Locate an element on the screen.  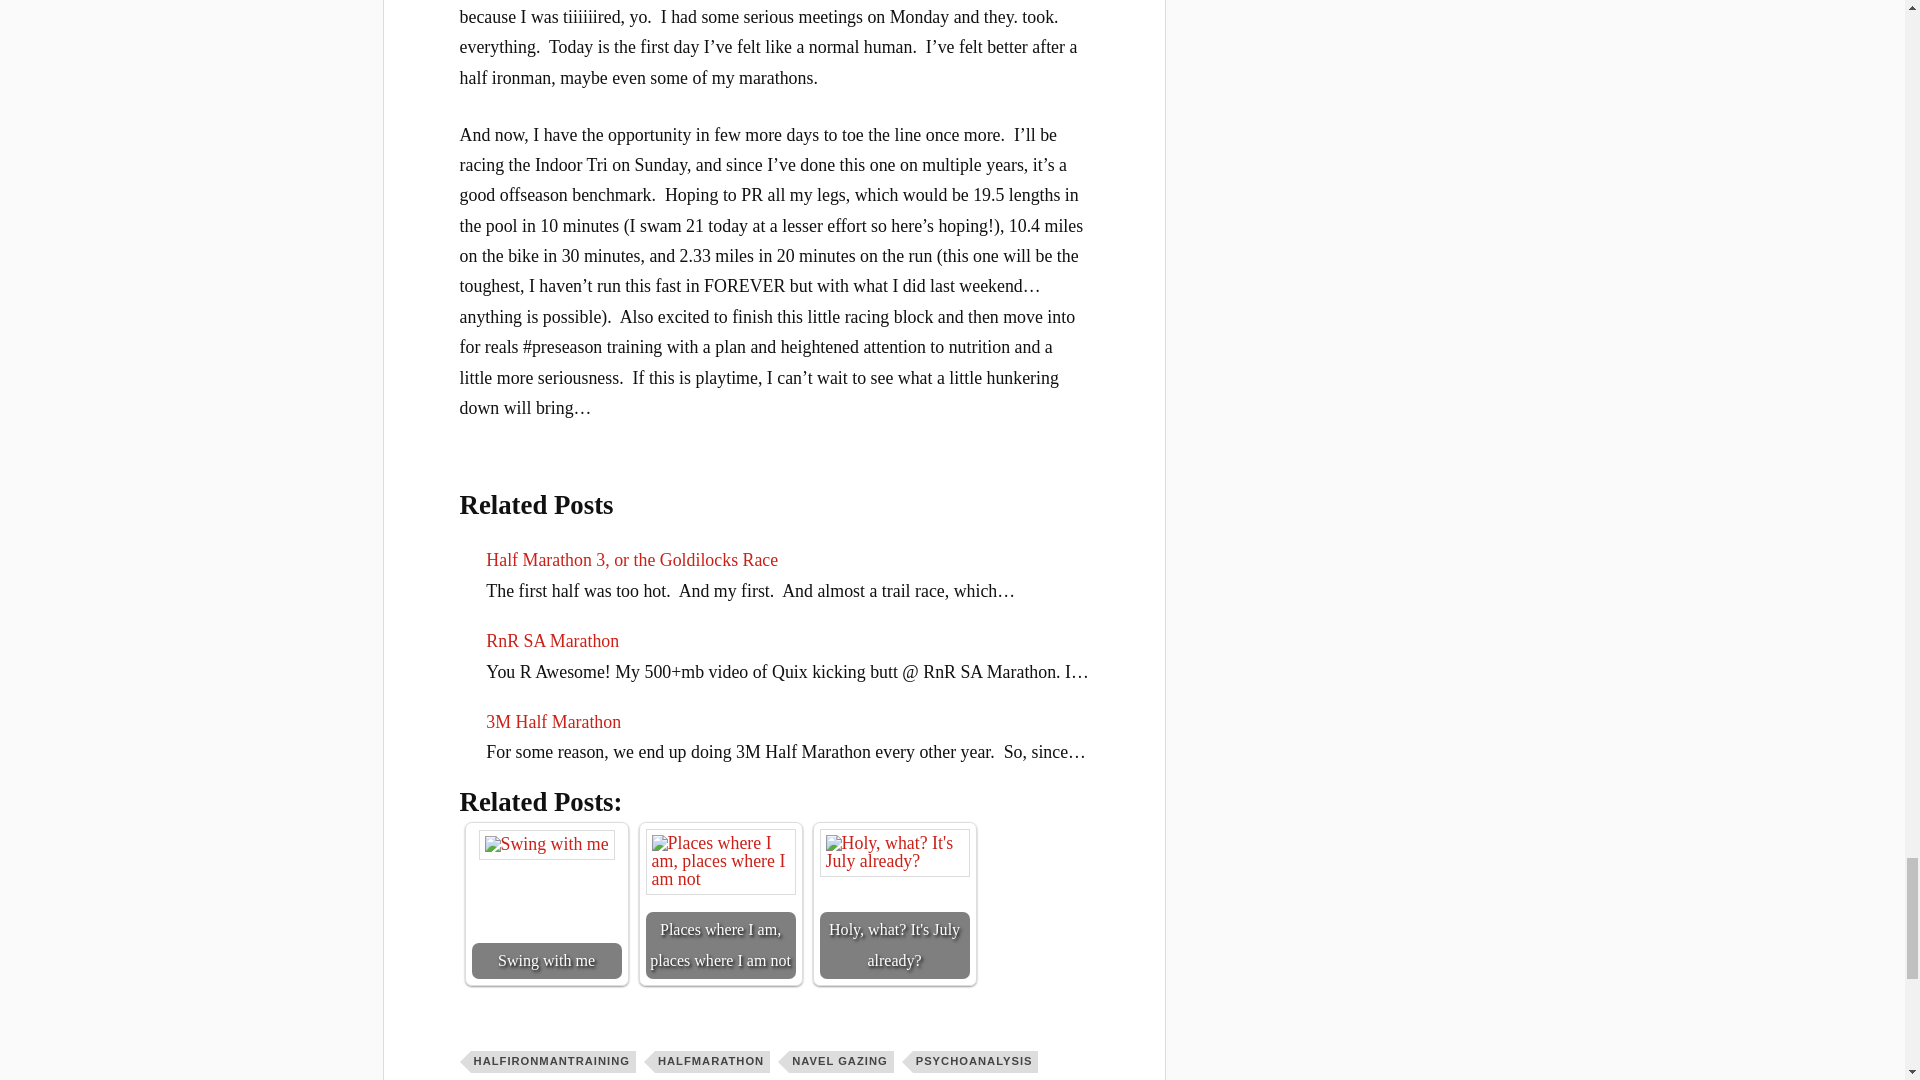
Swing with me is located at coordinates (546, 844).